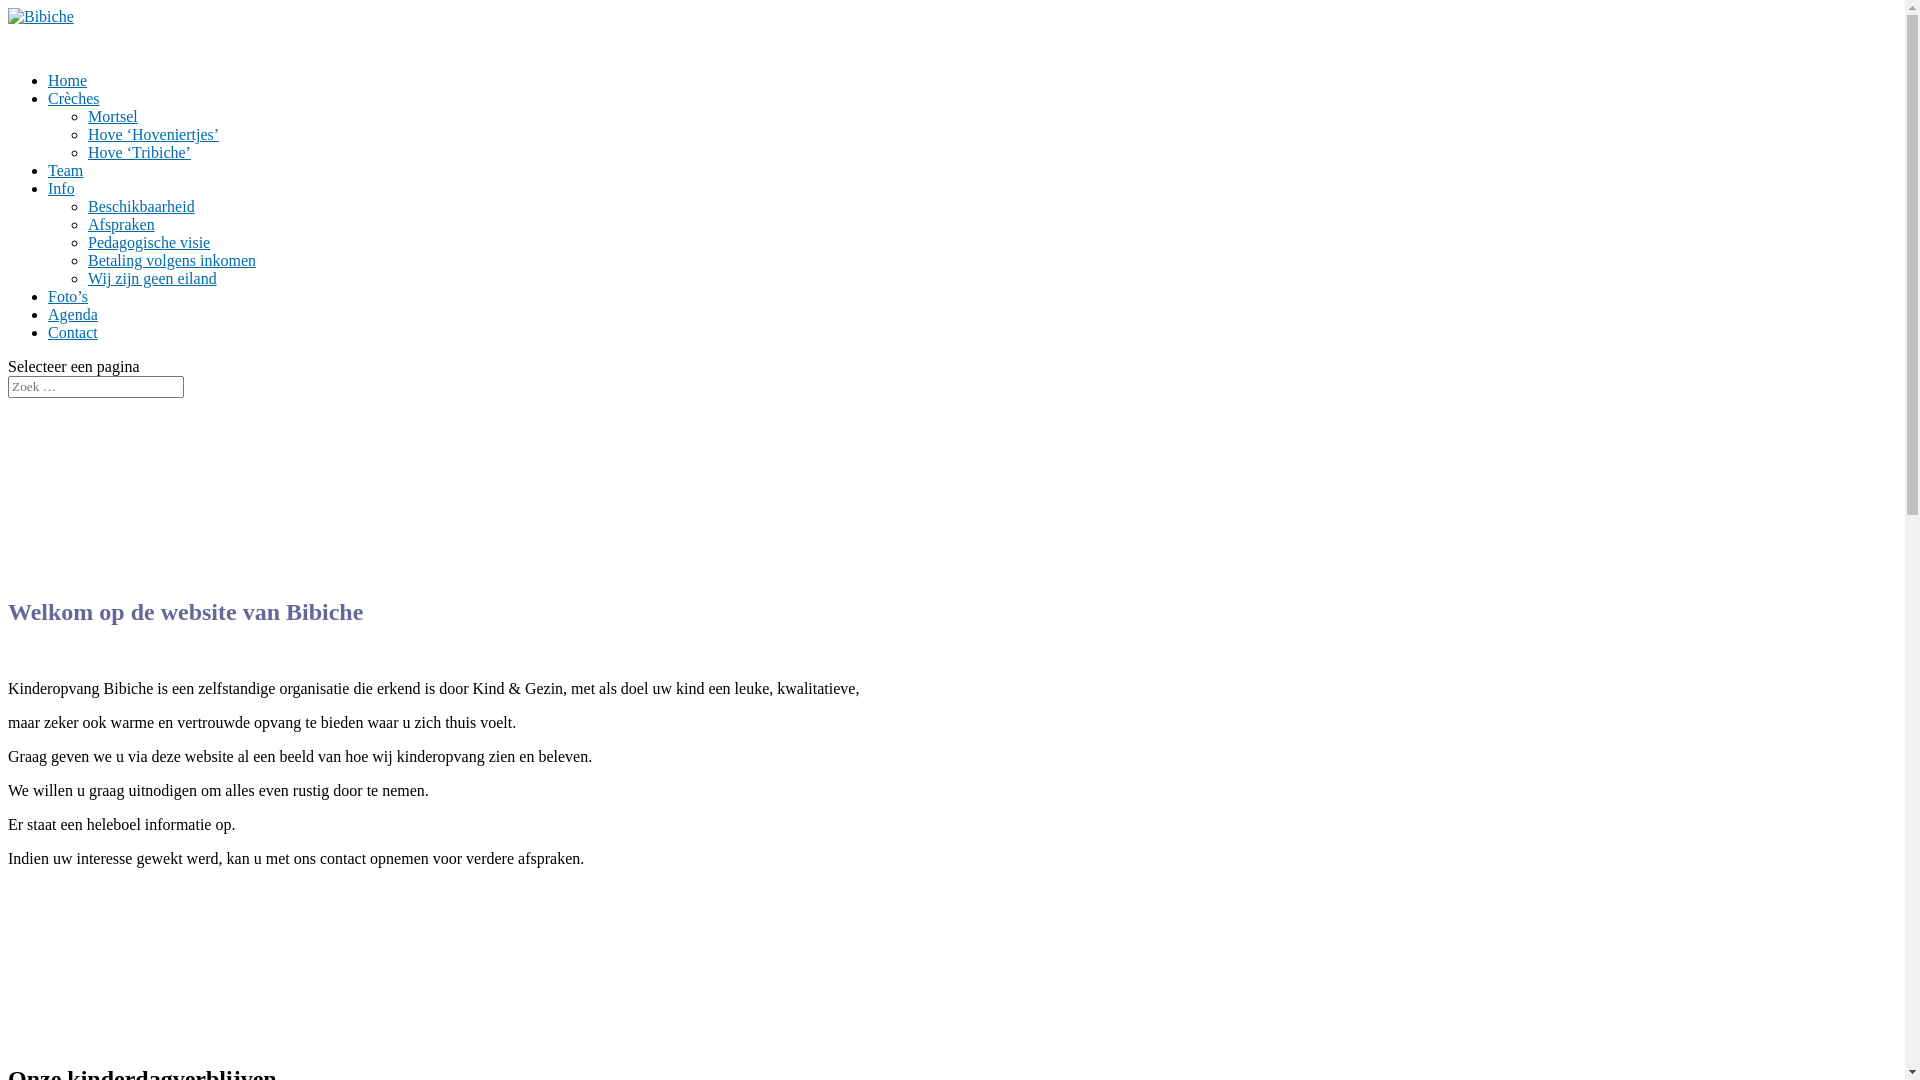  What do you see at coordinates (62, 188) in the screenshot?
I see `Info` at bounding box center [62, 188].